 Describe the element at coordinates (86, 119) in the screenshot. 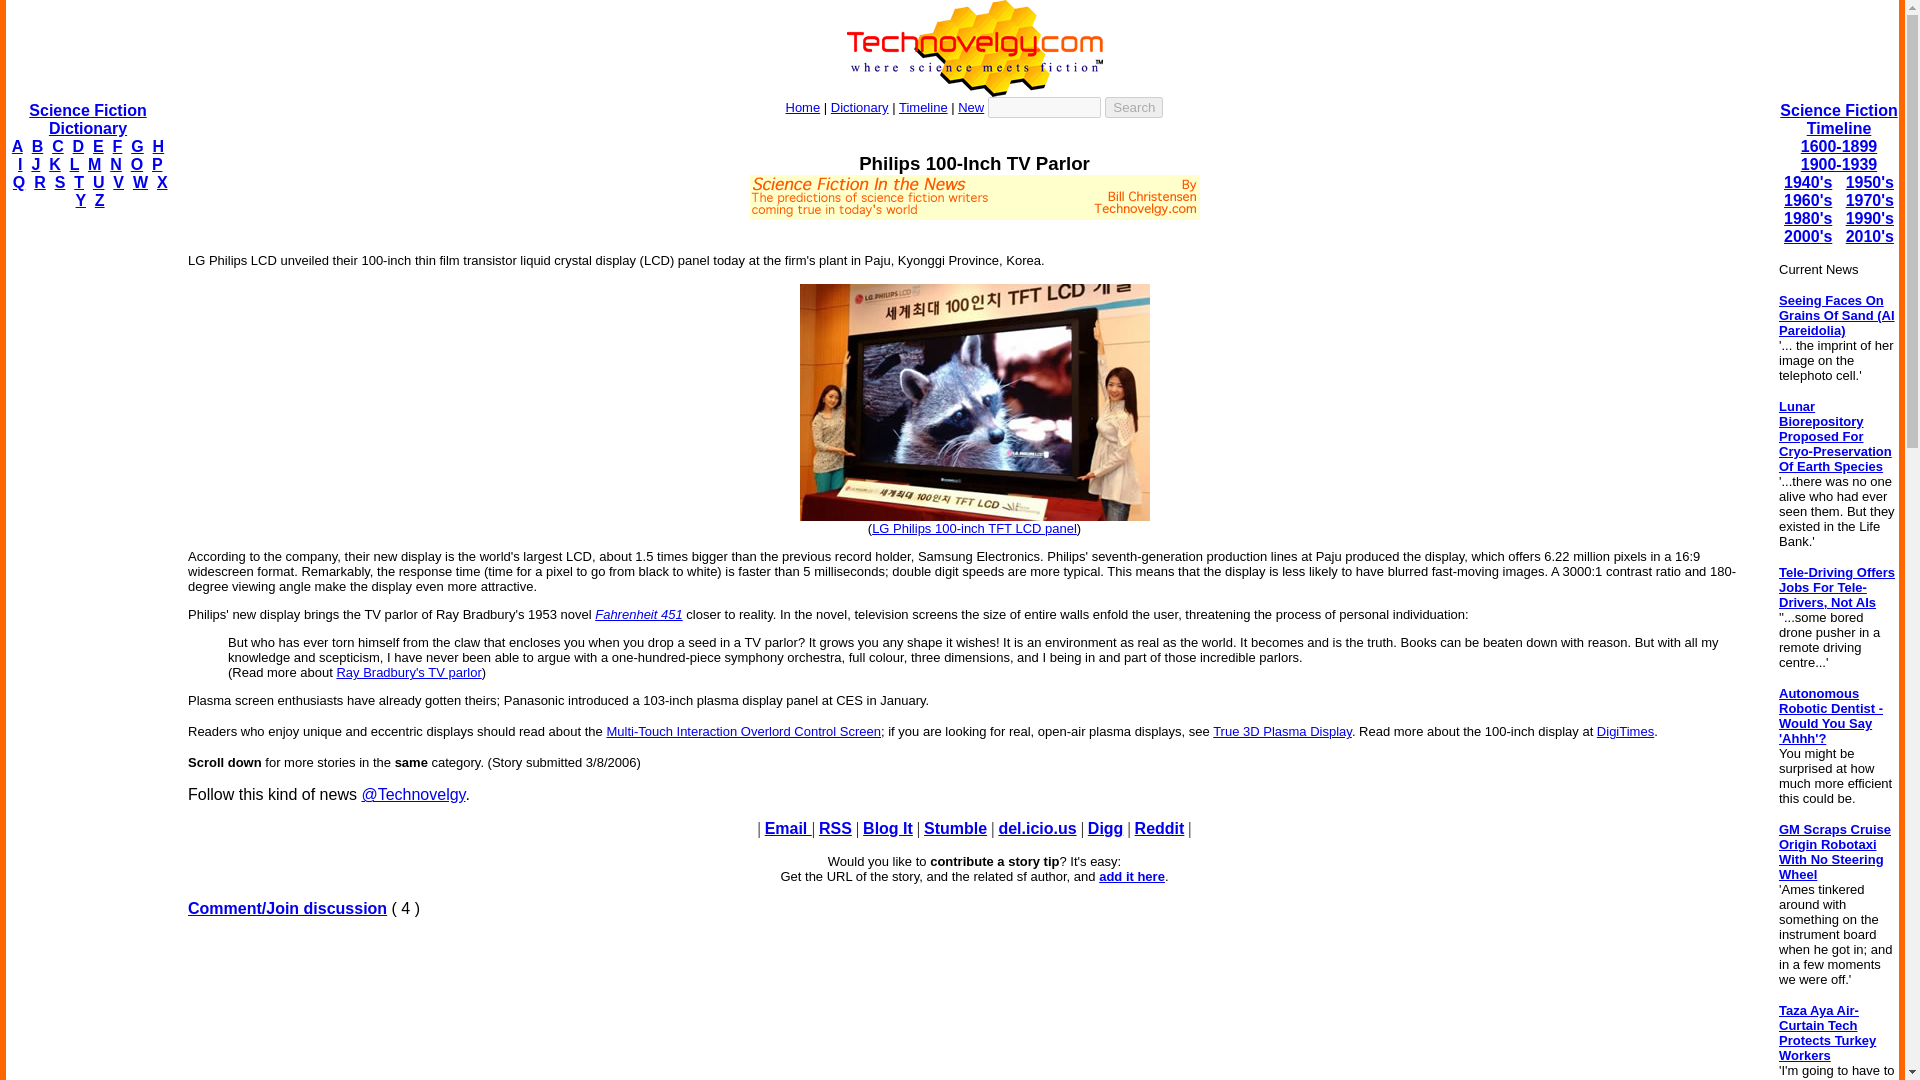

I see `Science Fiction Dictionary` at that location.